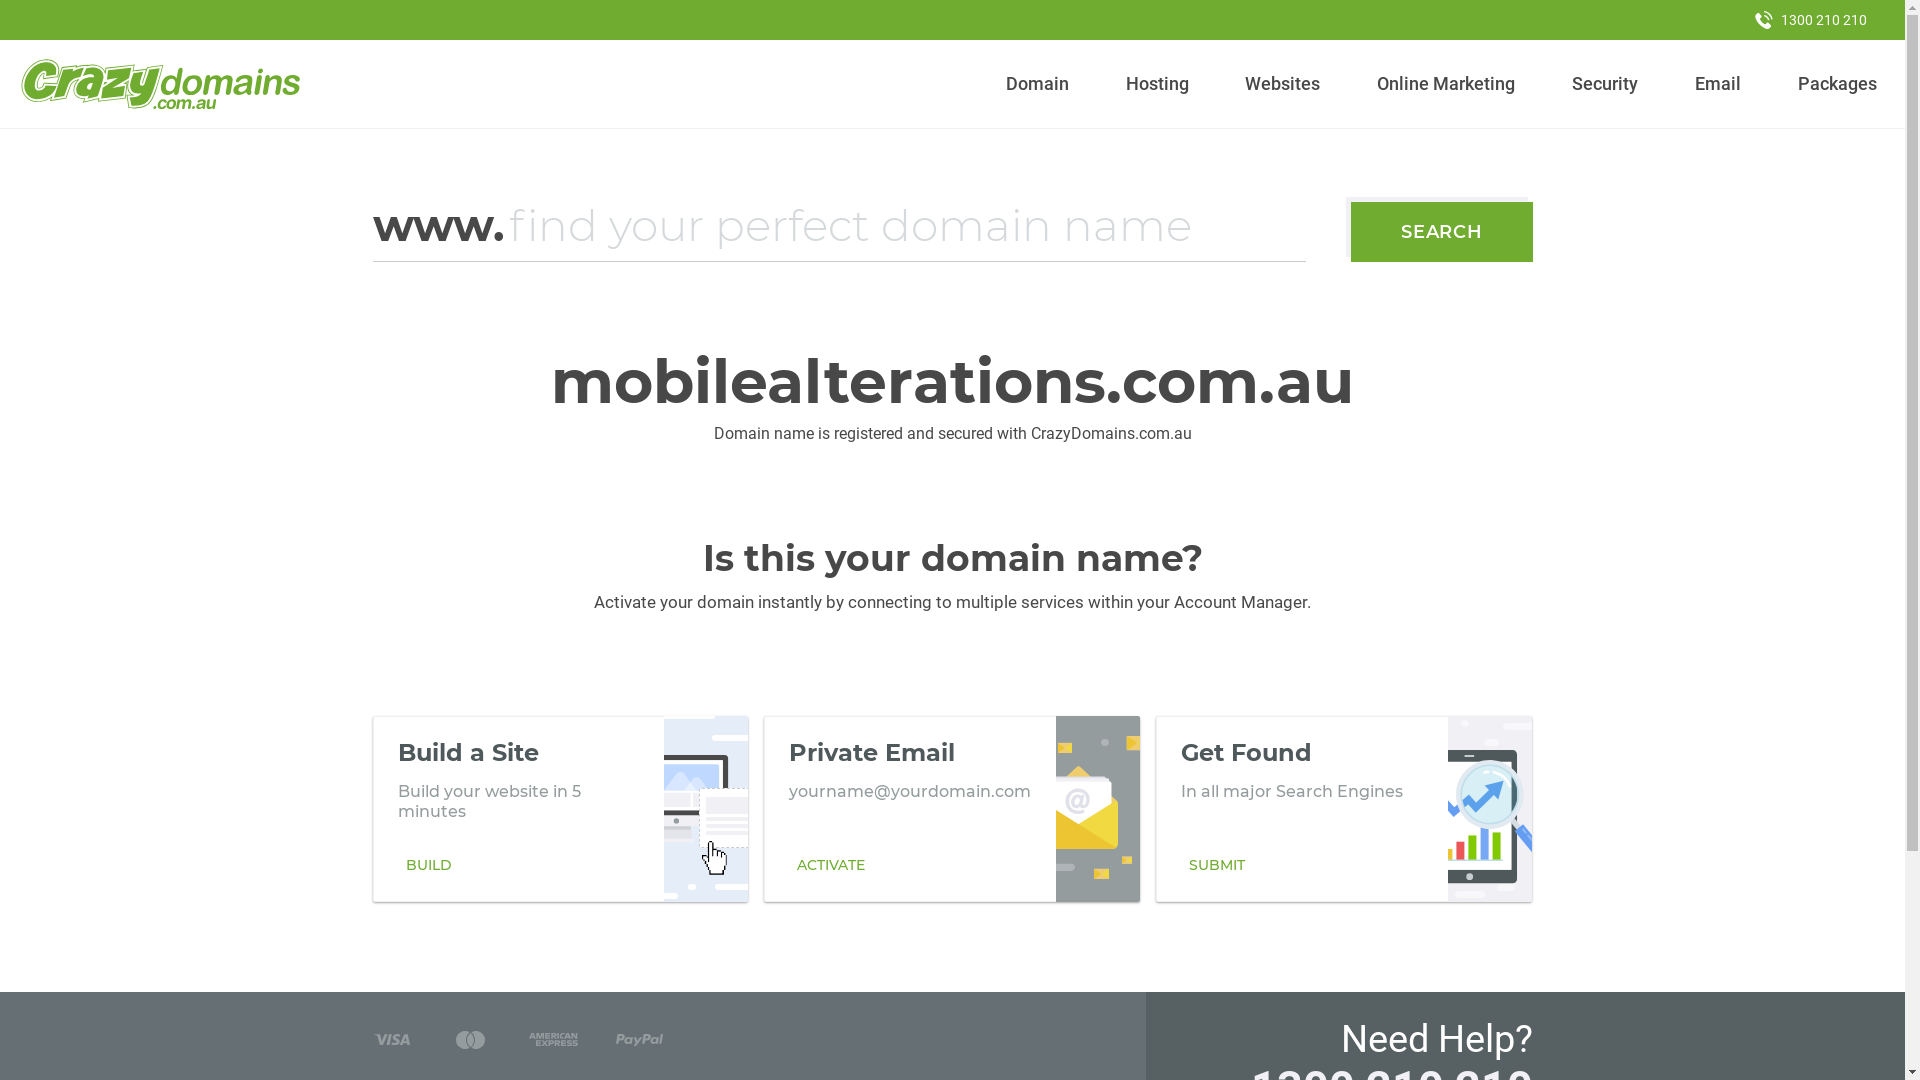 The height and width of the screenshot is (1080, 1920). What do you see at coordinates (1811, 20) in the screenshot?
I see `1300 210 210` at bounding box center [1811, 20].